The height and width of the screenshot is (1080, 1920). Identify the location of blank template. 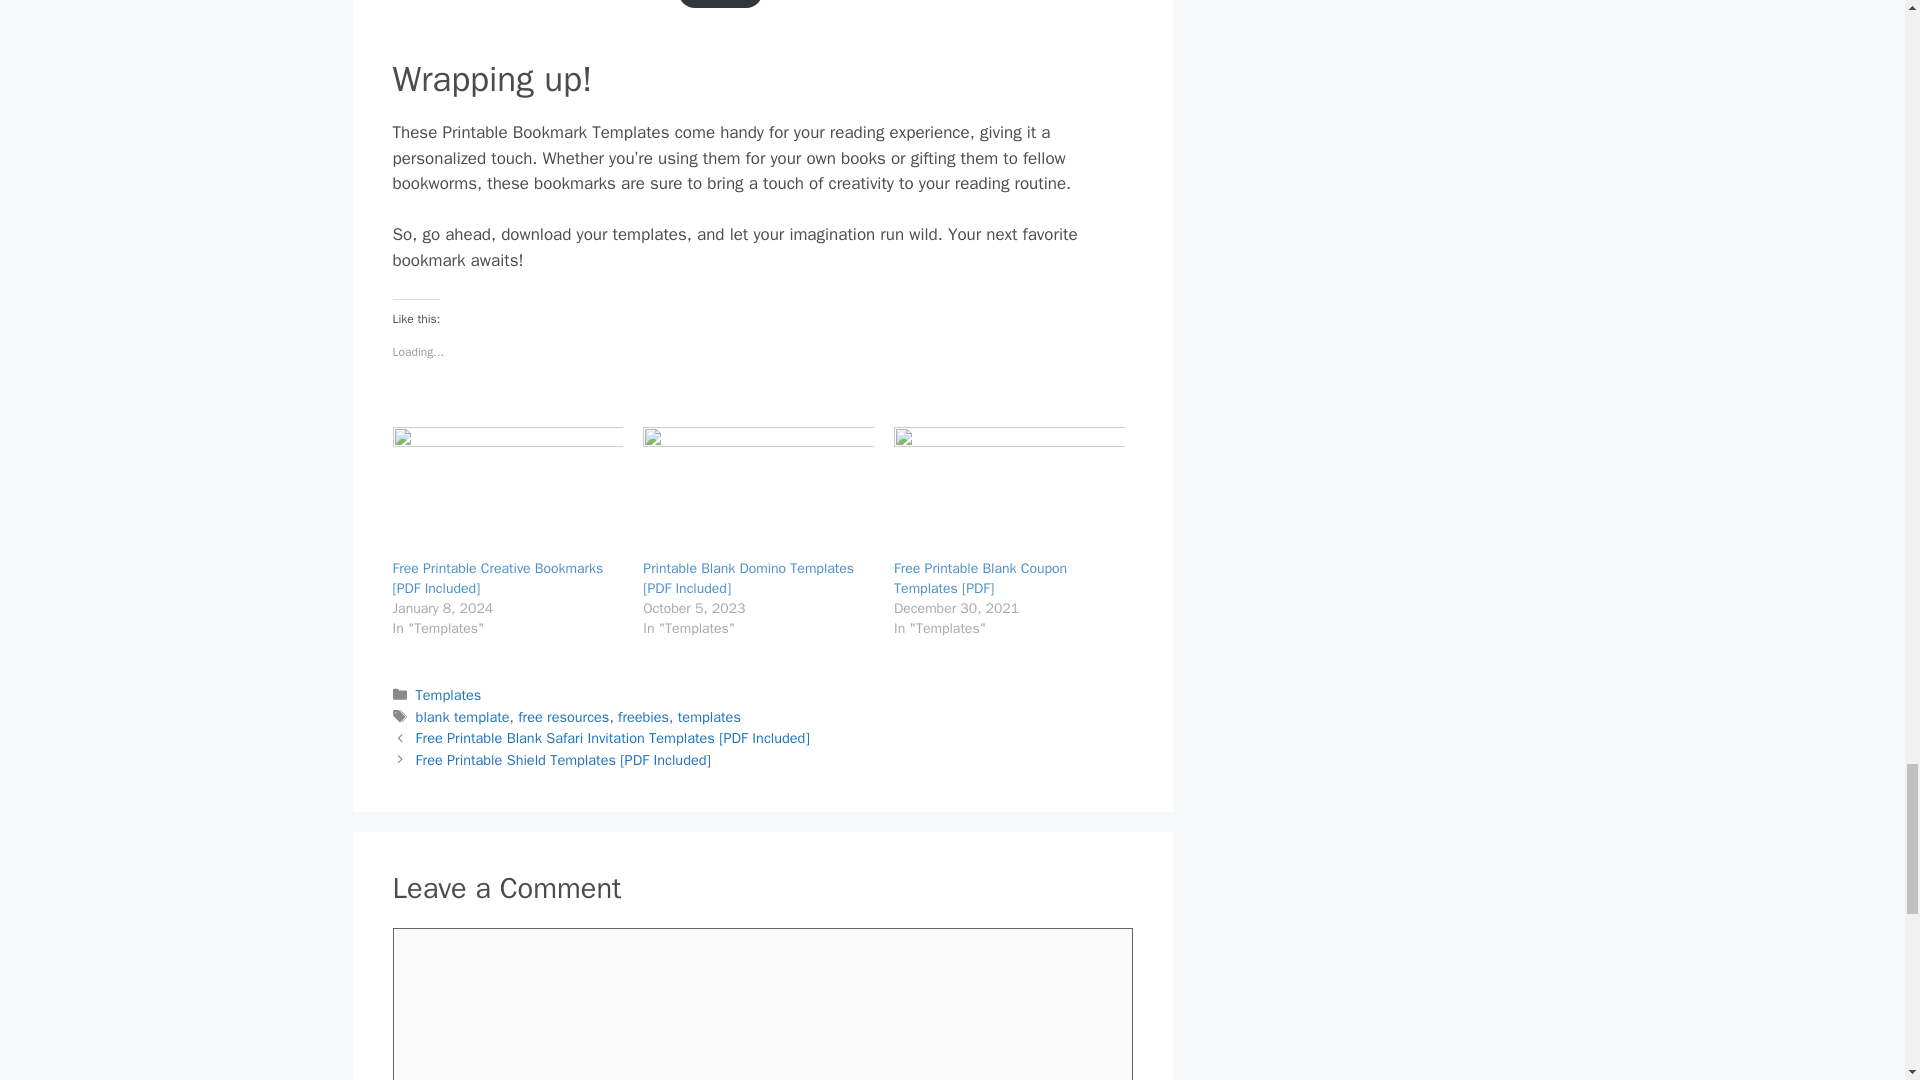
(463, 716).